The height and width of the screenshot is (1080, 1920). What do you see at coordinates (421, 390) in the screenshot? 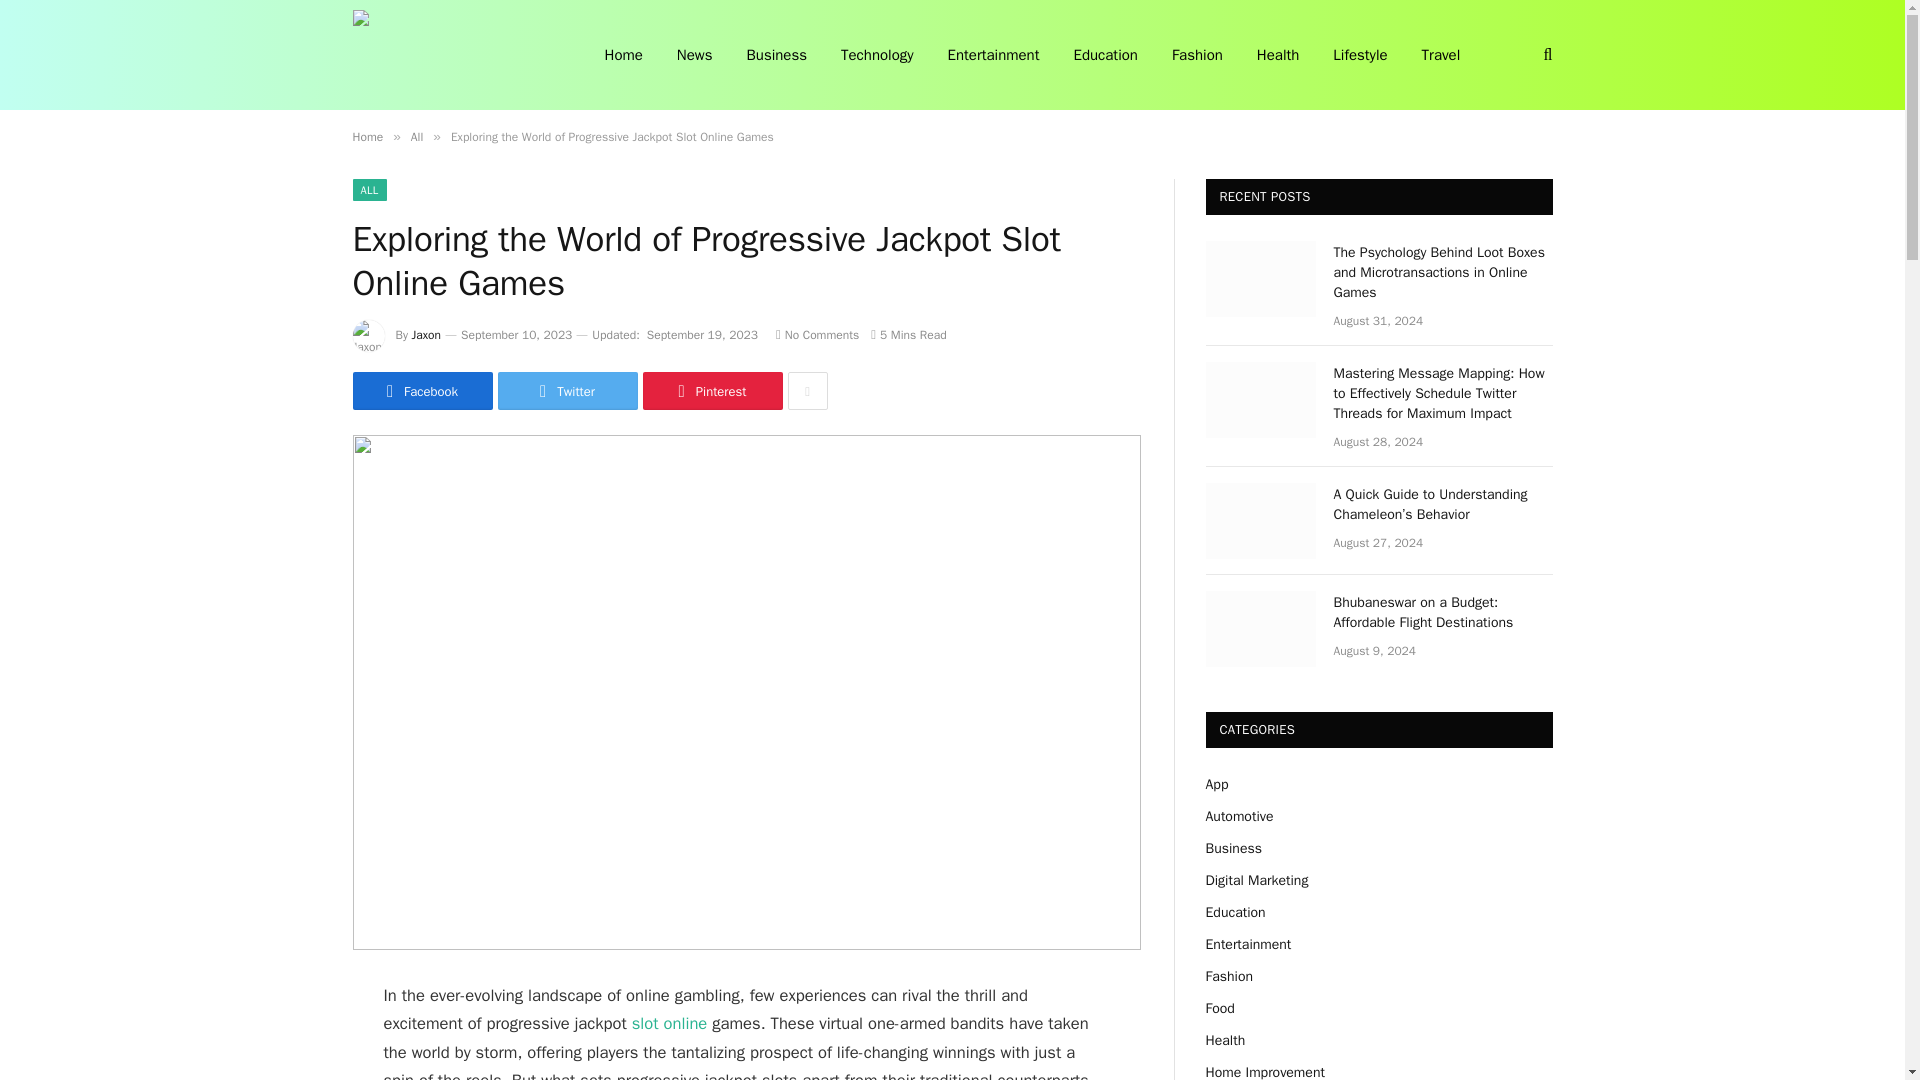
I see `Facebook` at bounding box center [421, 390].